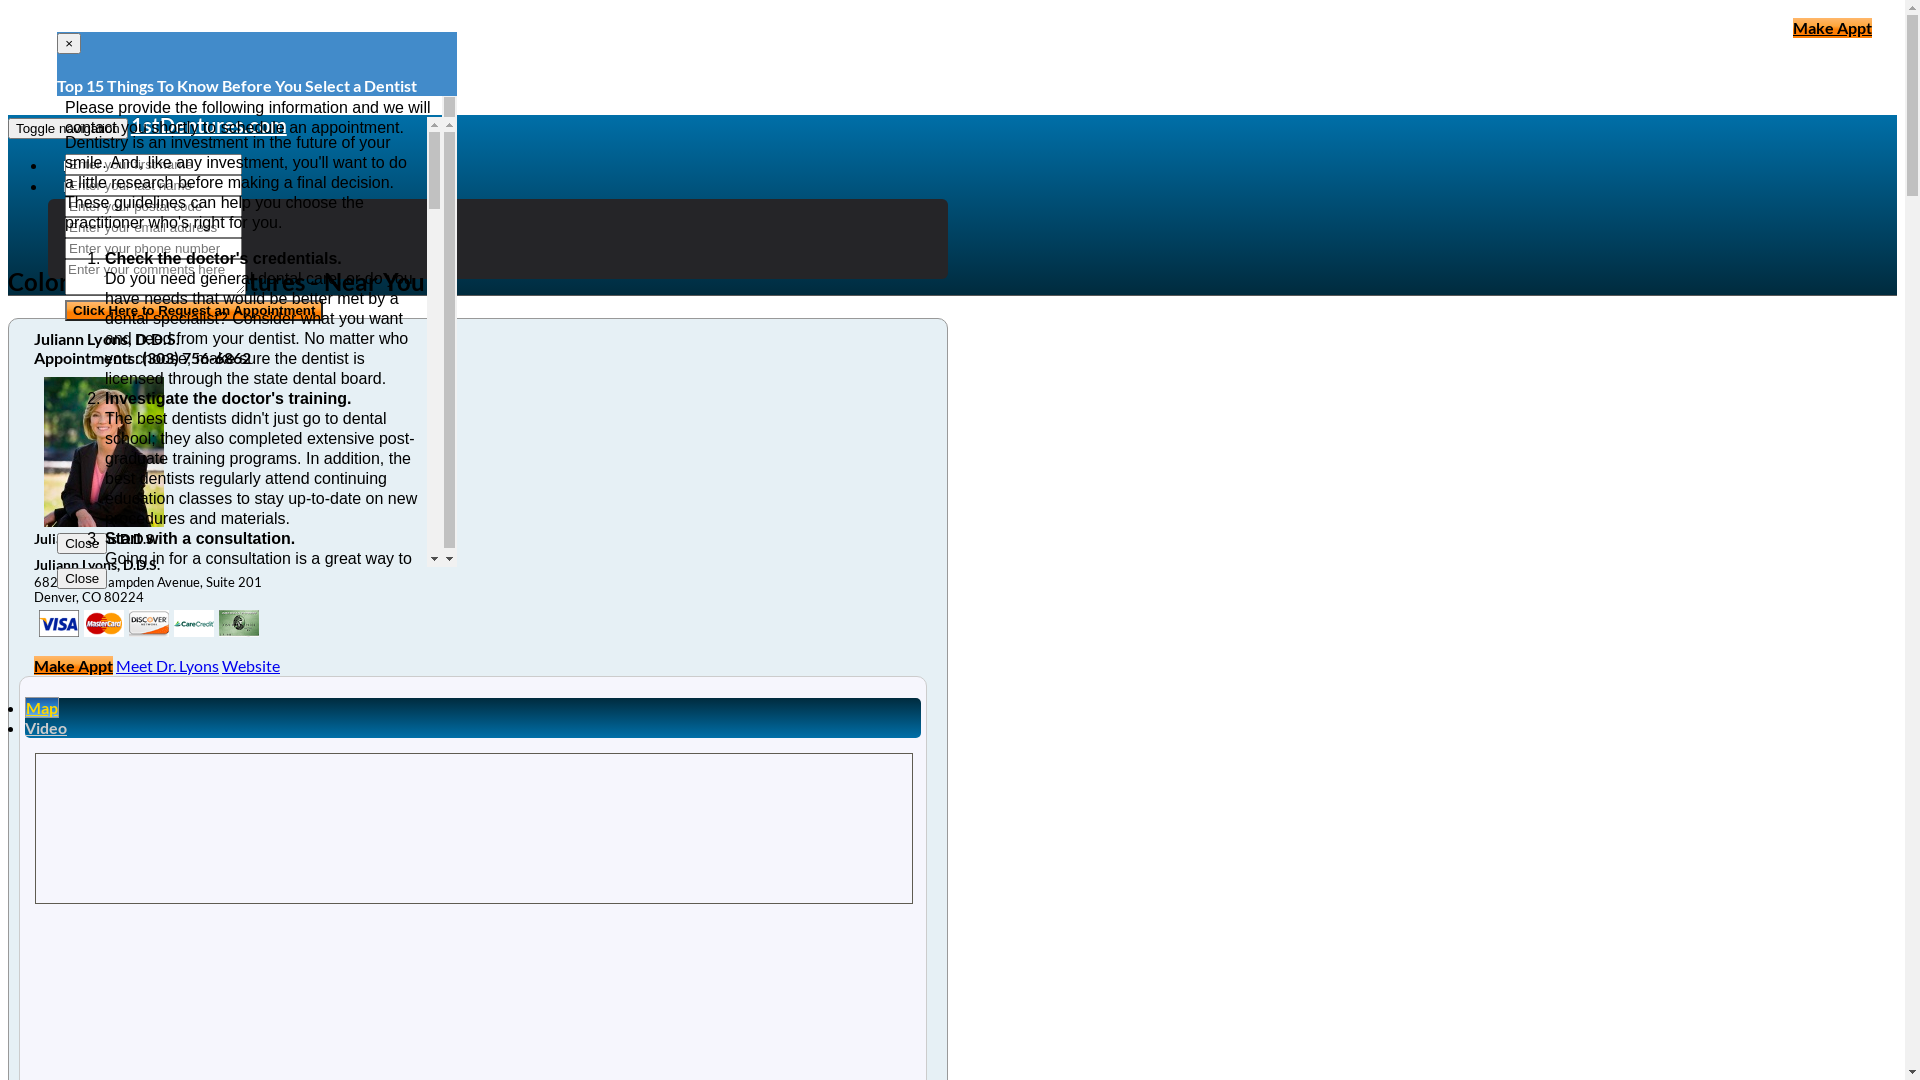 The width and height of the screenshot is (1920, 1080). I want to click on Video, so click(46, 728).